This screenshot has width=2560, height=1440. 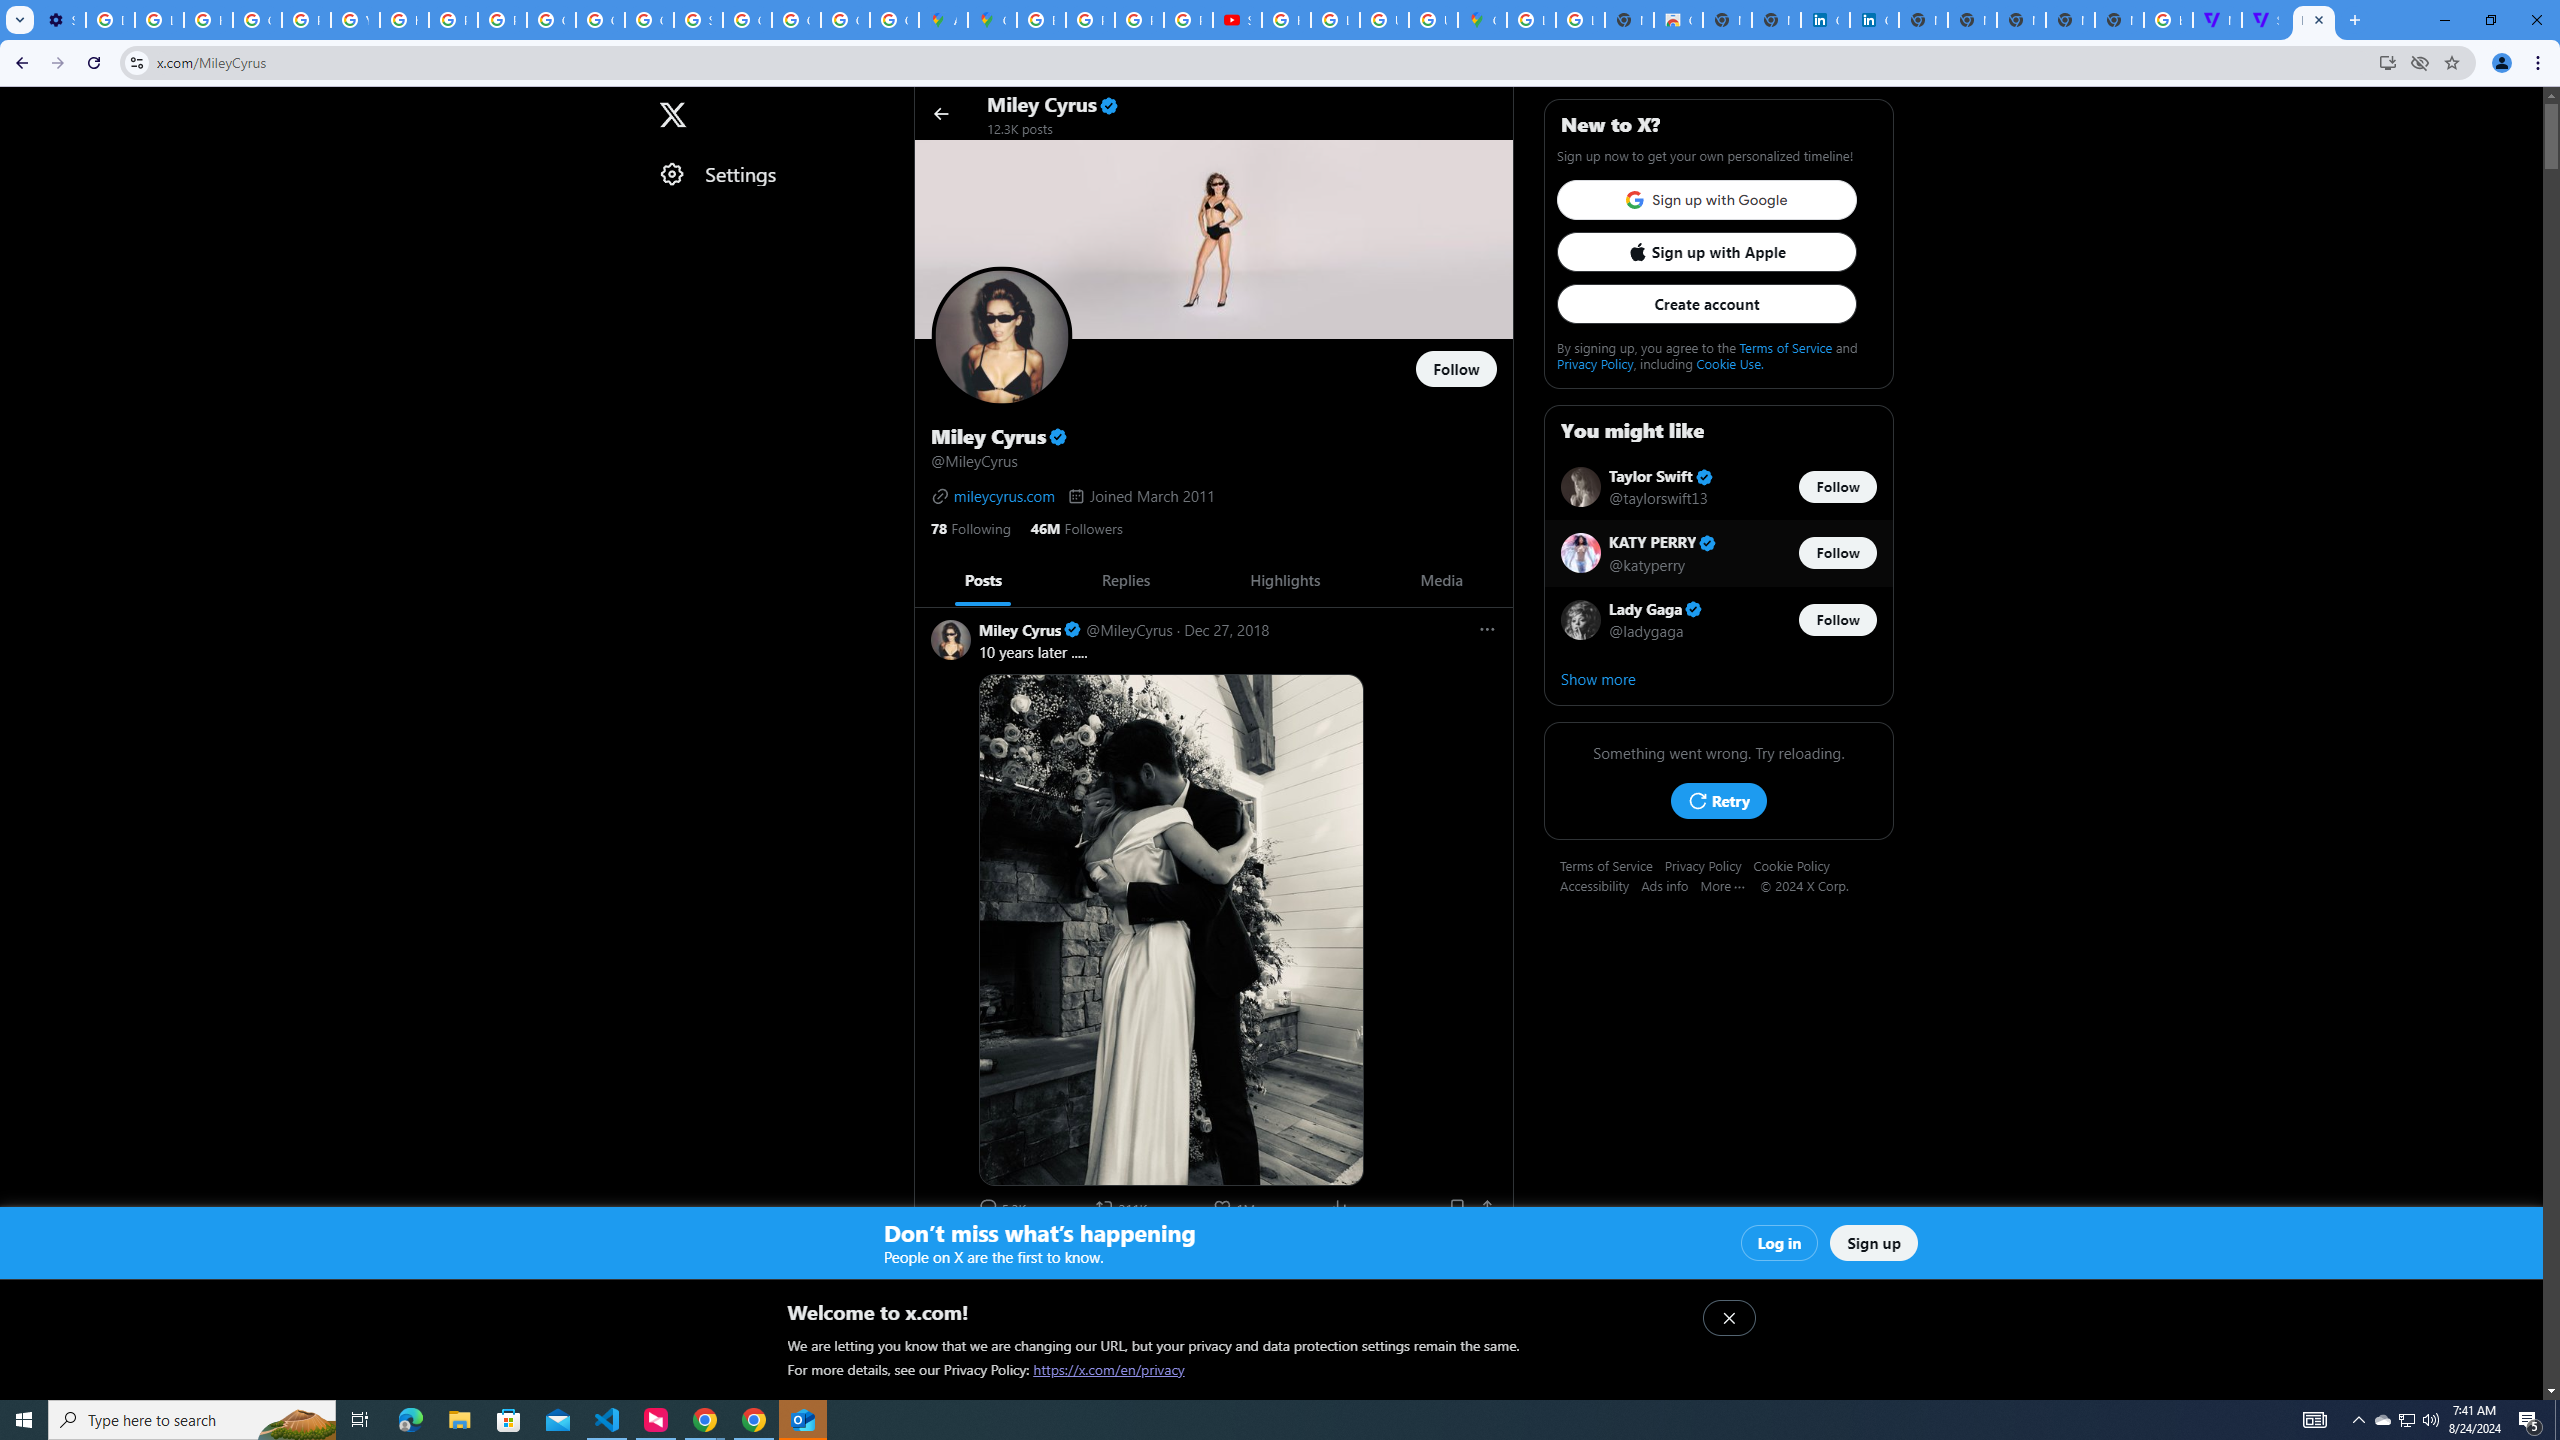 What do you see at coordinates (1456, 369) in the screenshot?
I see `Follow @MileyCyrus` at bounding box center [1456, 369].